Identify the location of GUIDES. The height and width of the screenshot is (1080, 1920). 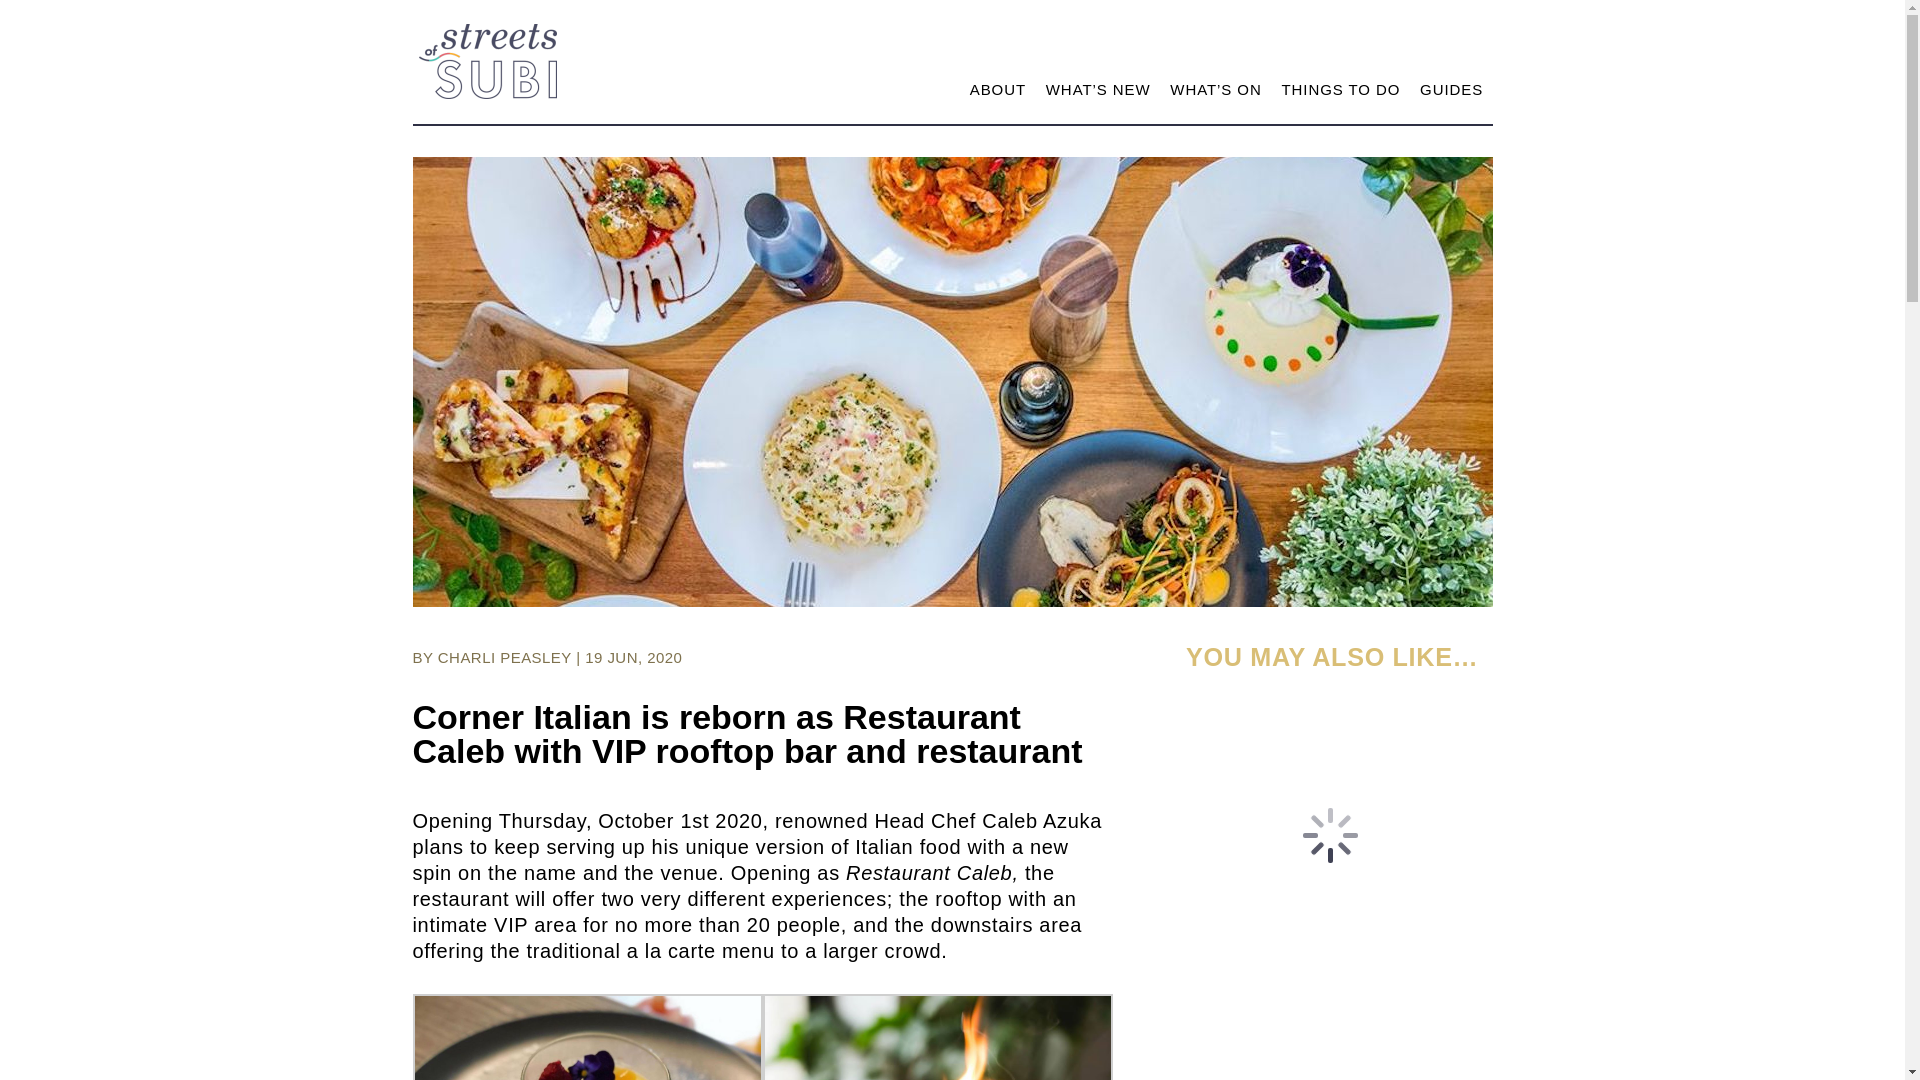
(1451, 94).